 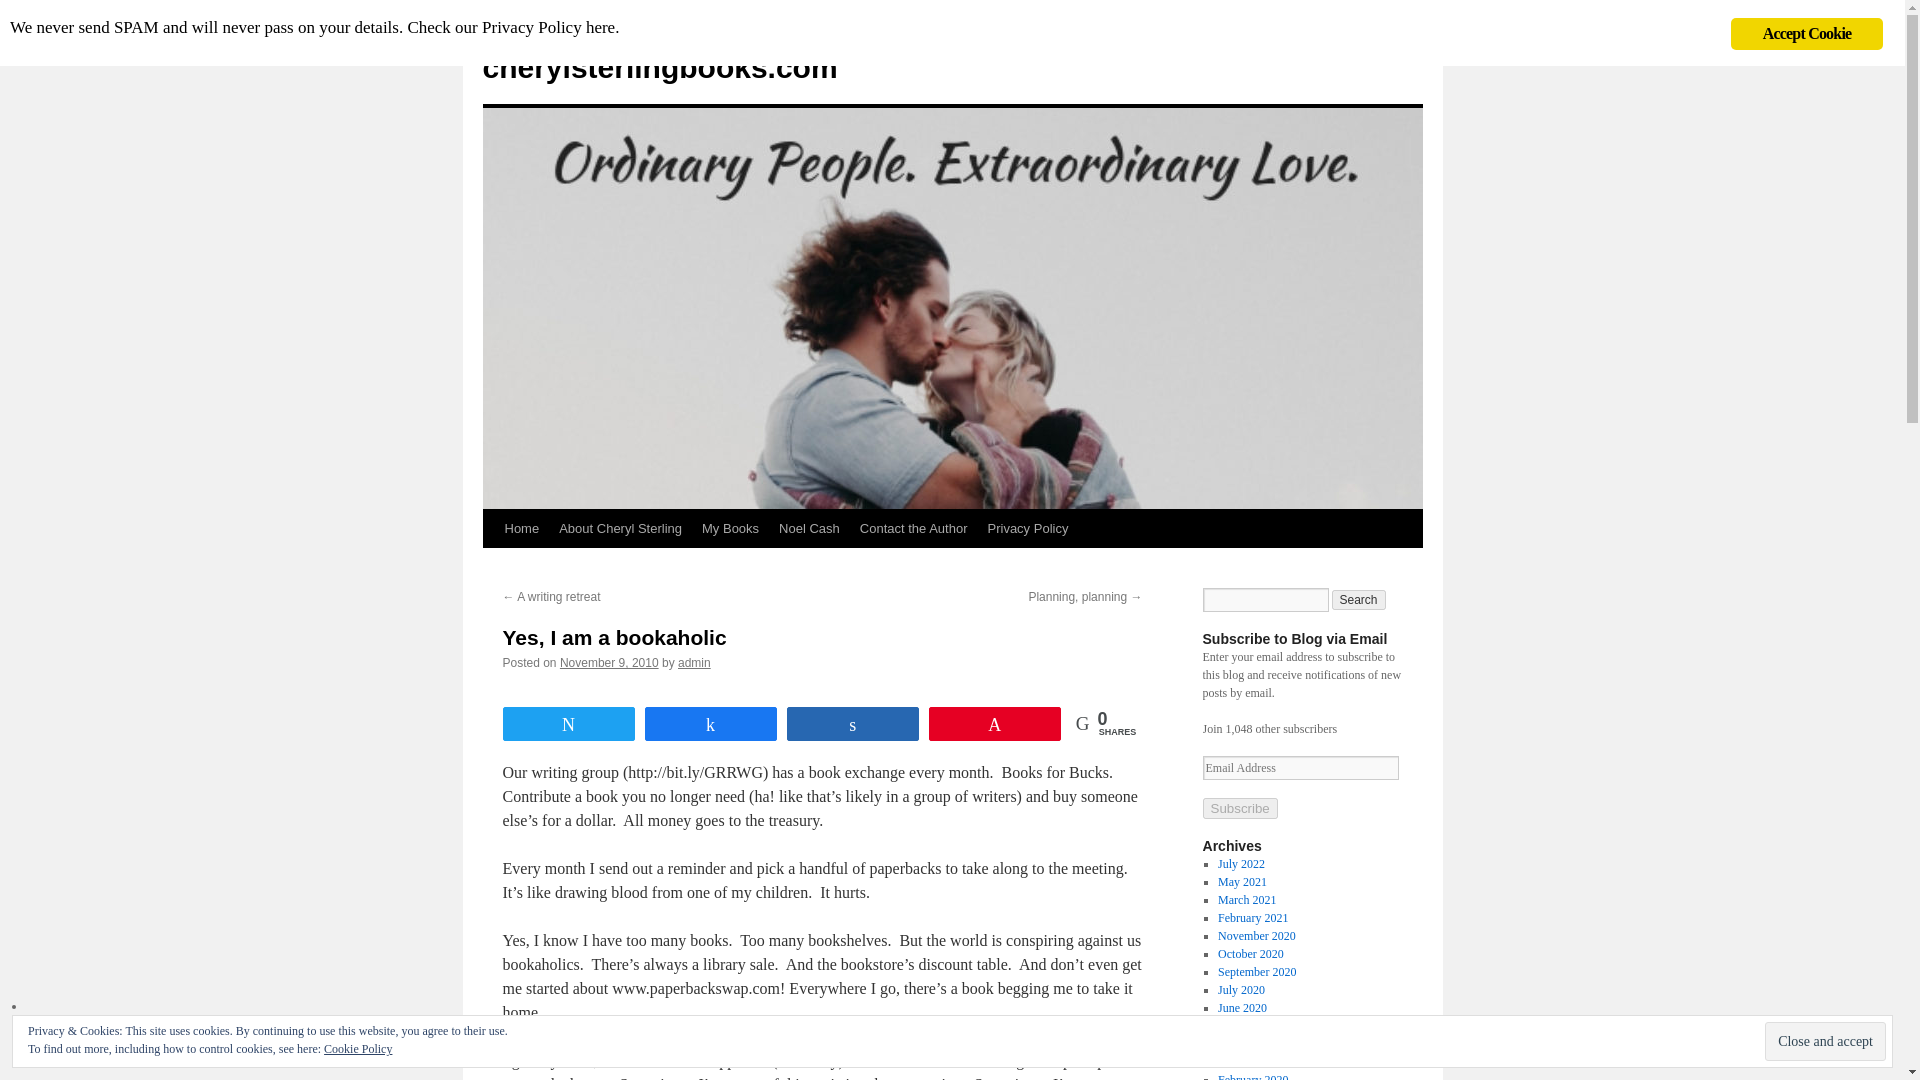 What do you see at coordinates (609, 662) in the screenshot?
I see `November 9, 2010` at bounding box center [609, 662].